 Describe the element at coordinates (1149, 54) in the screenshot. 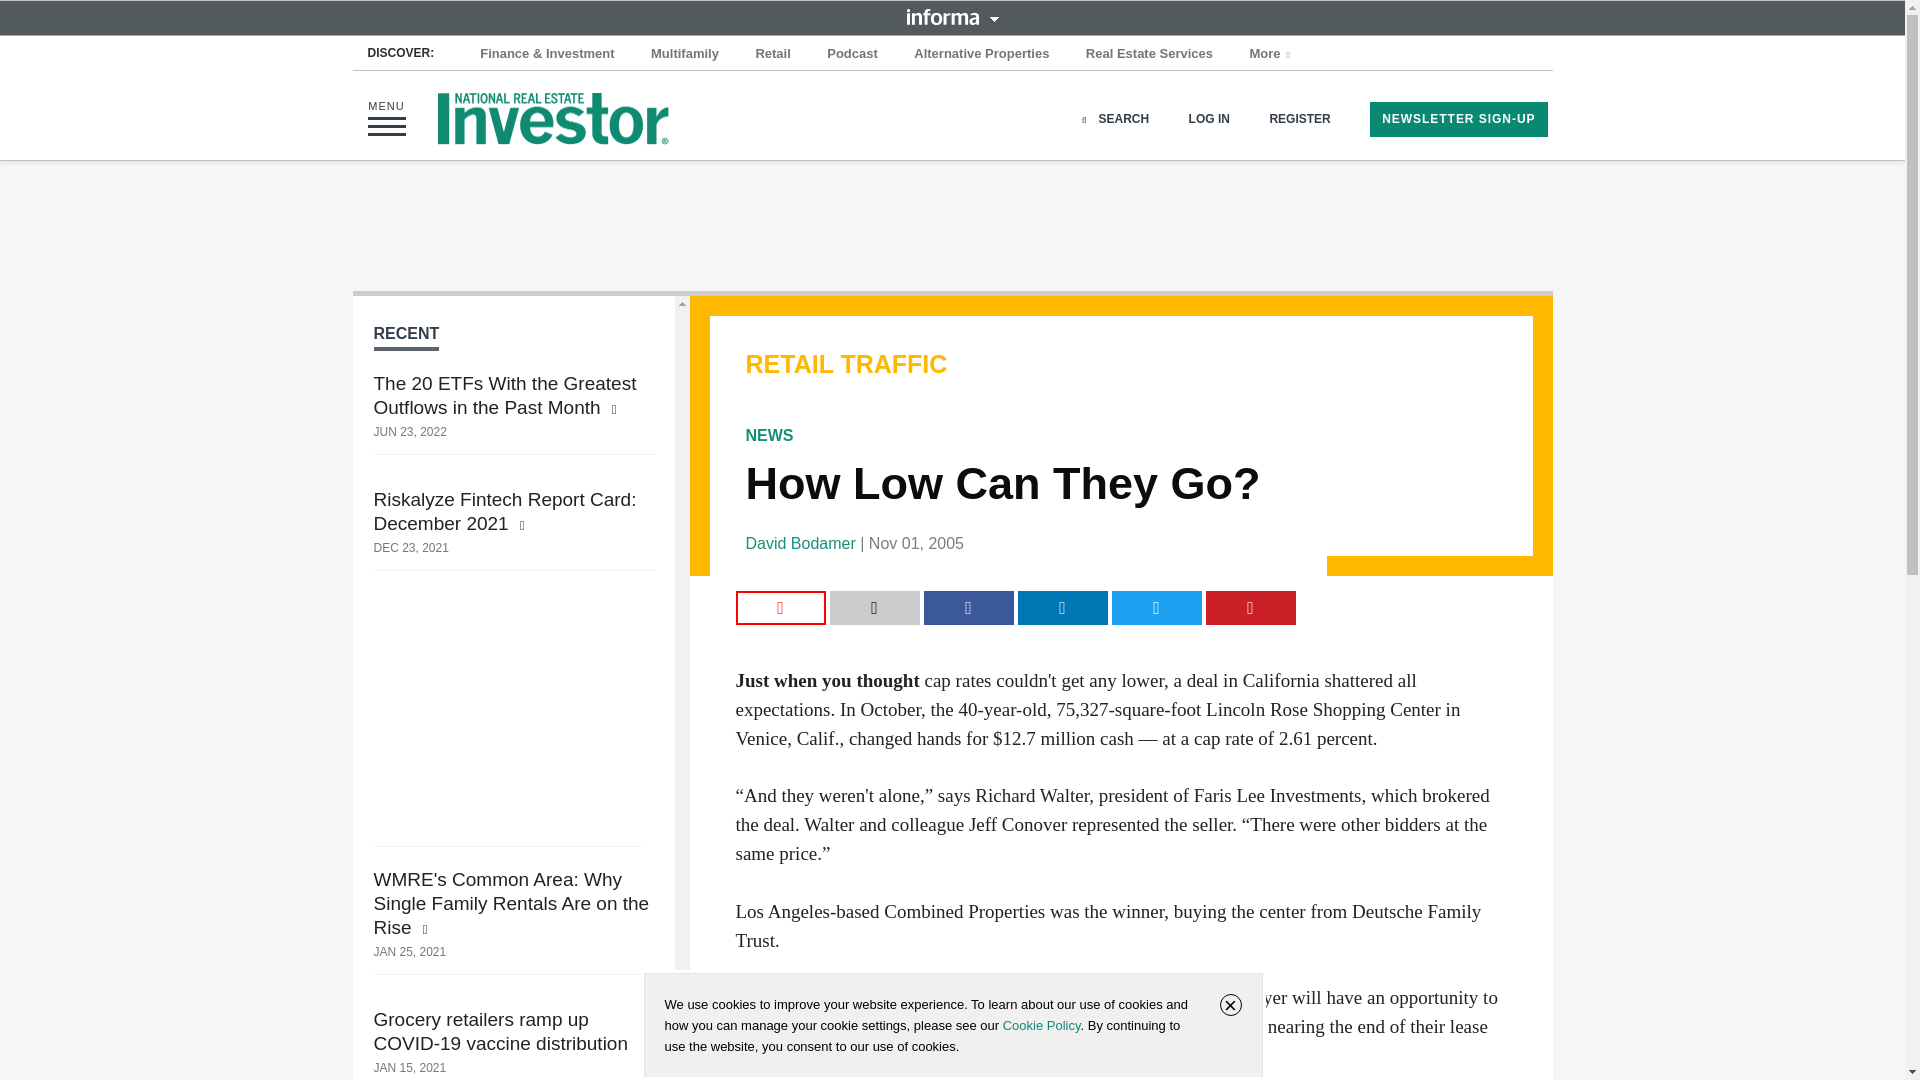

I see `Real Estate Services` at that location.